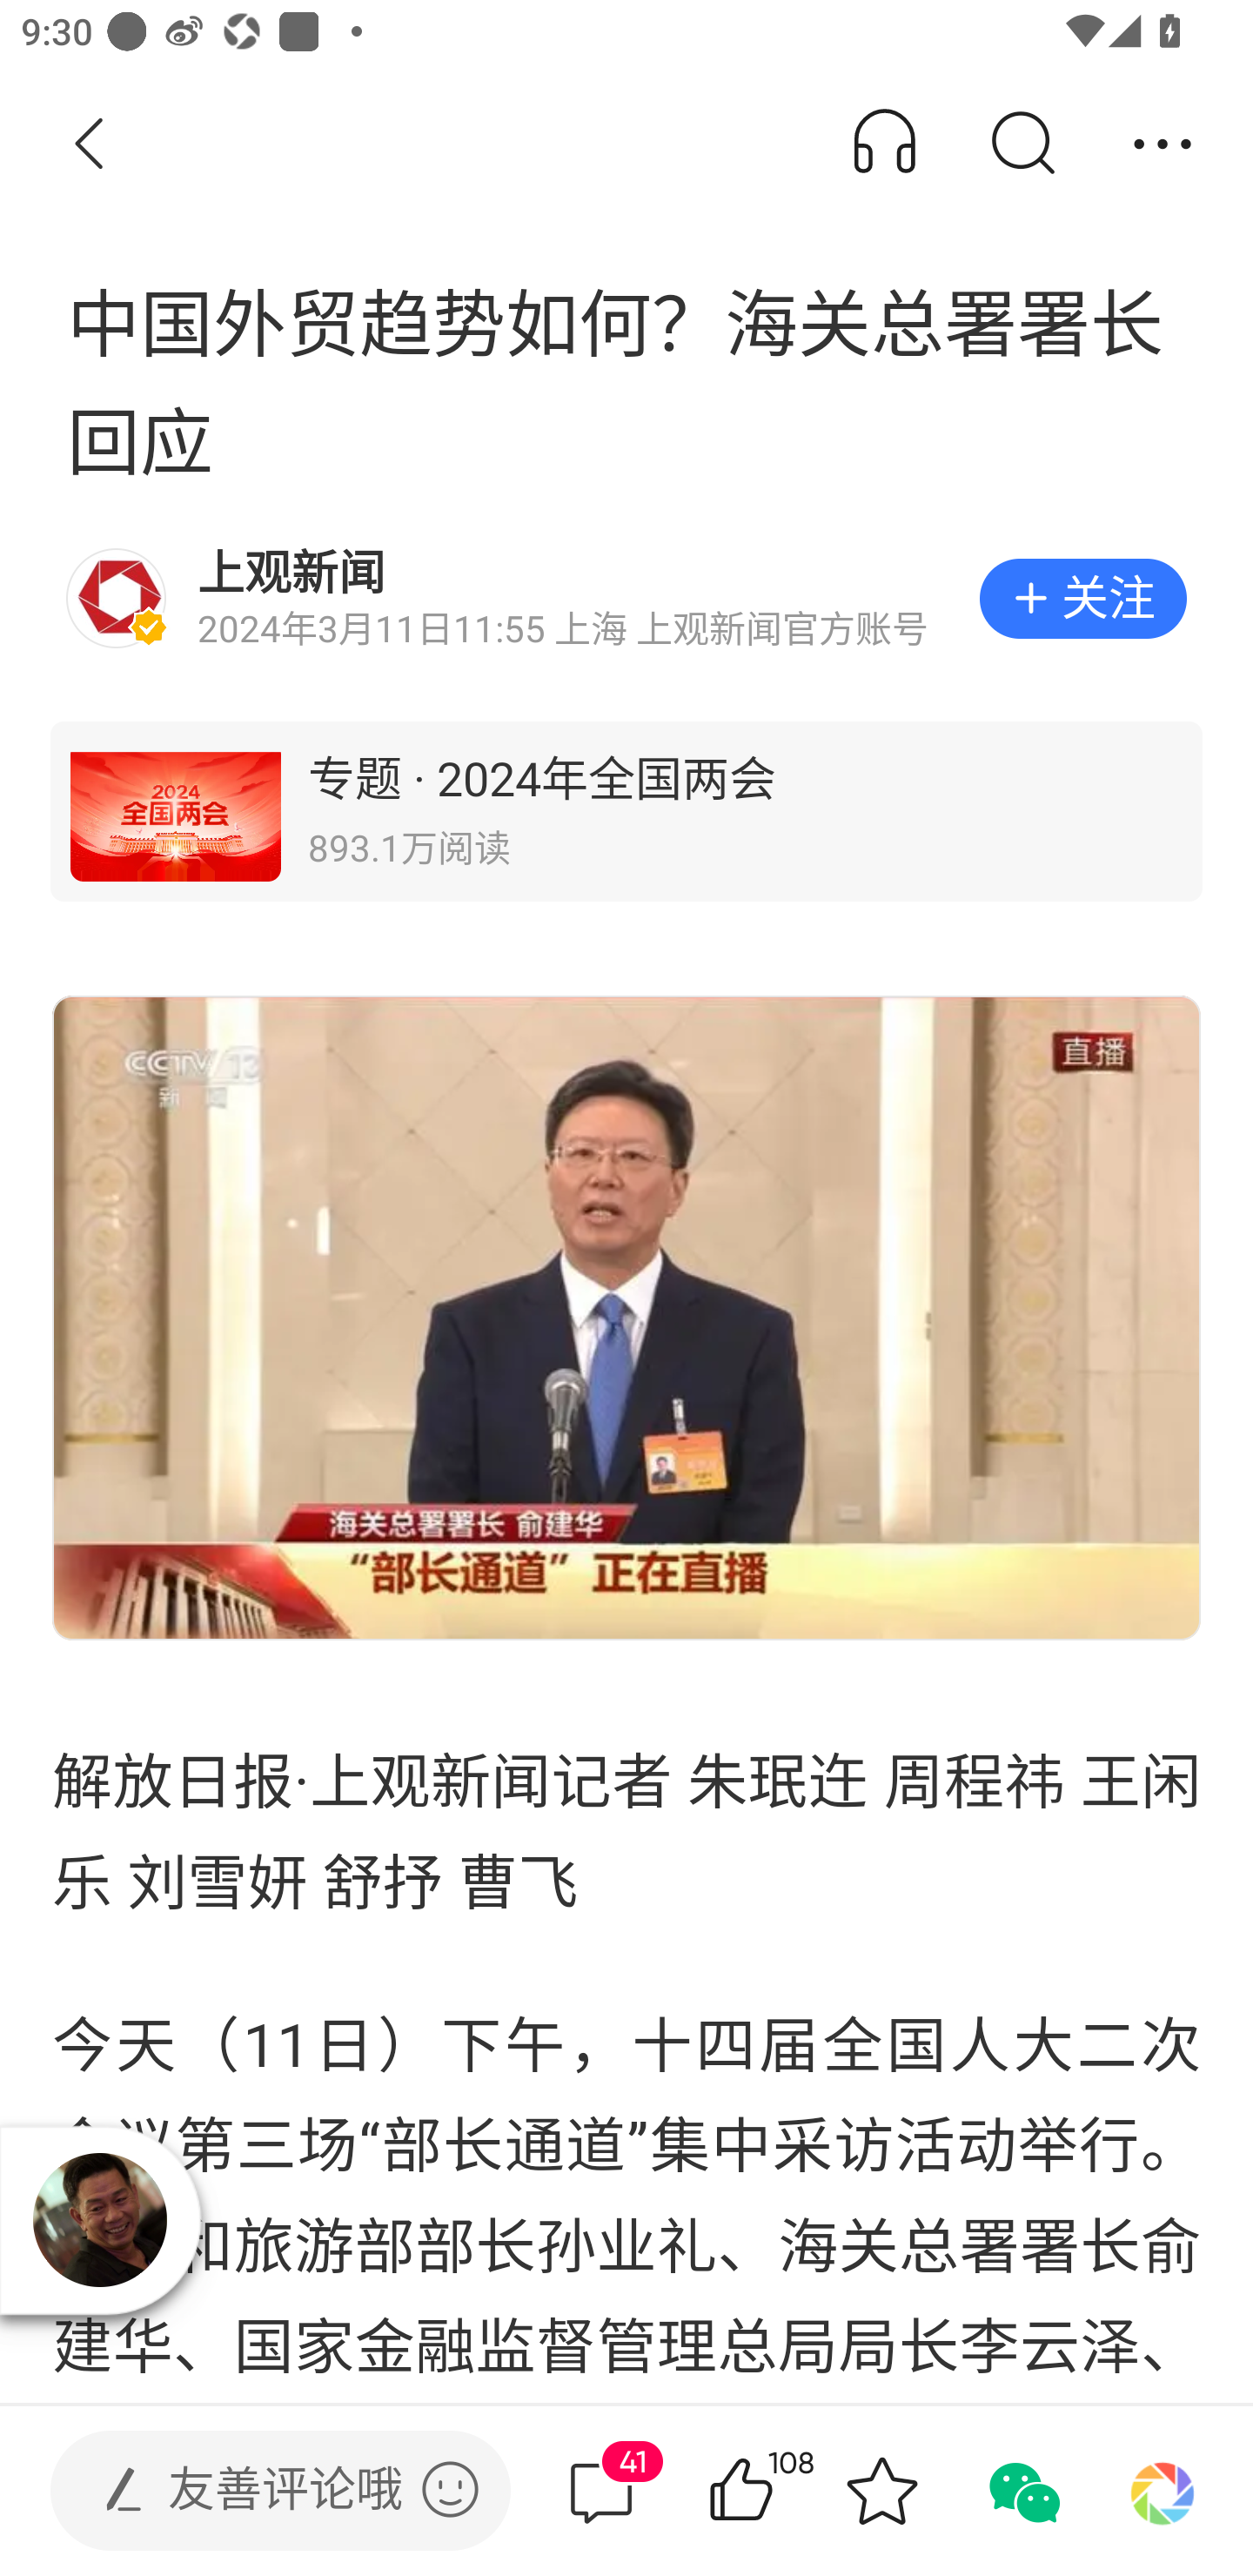 This screenshot has height=2576, width=1253. I want to click on  关注, so click(1082, 599).